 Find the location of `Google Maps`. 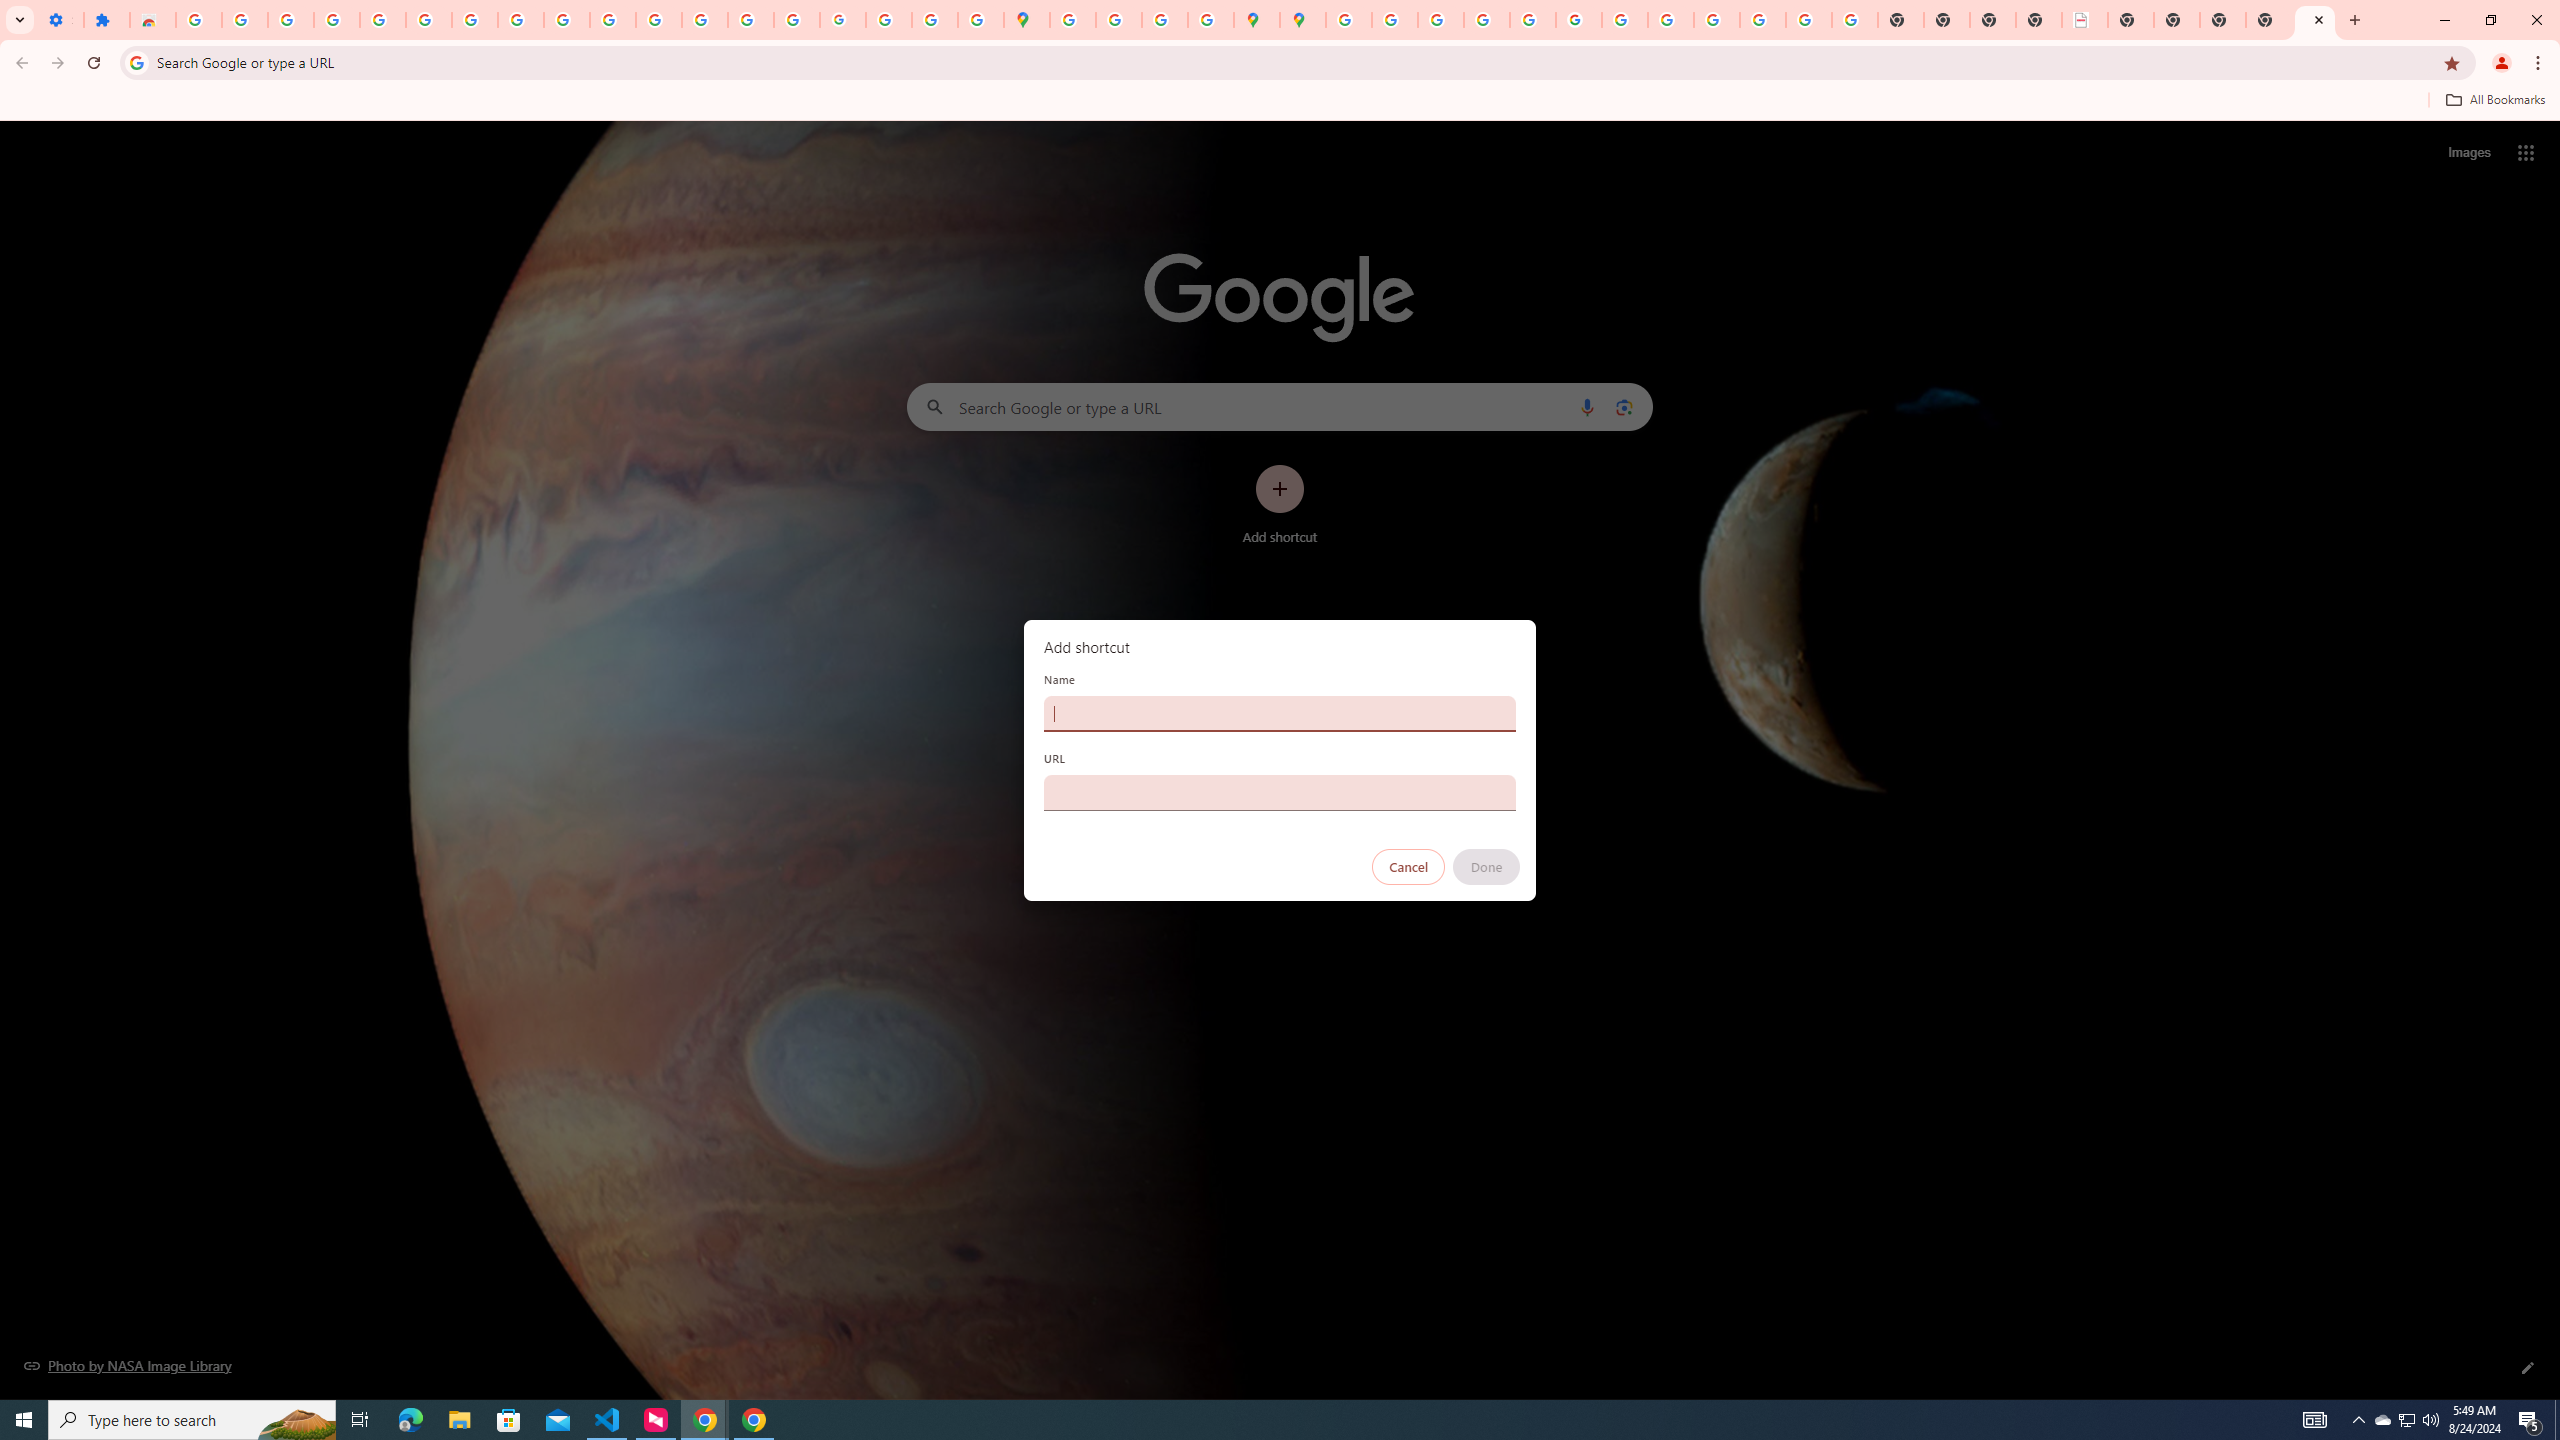

Google Maps is located at coordinates (1027, 20).